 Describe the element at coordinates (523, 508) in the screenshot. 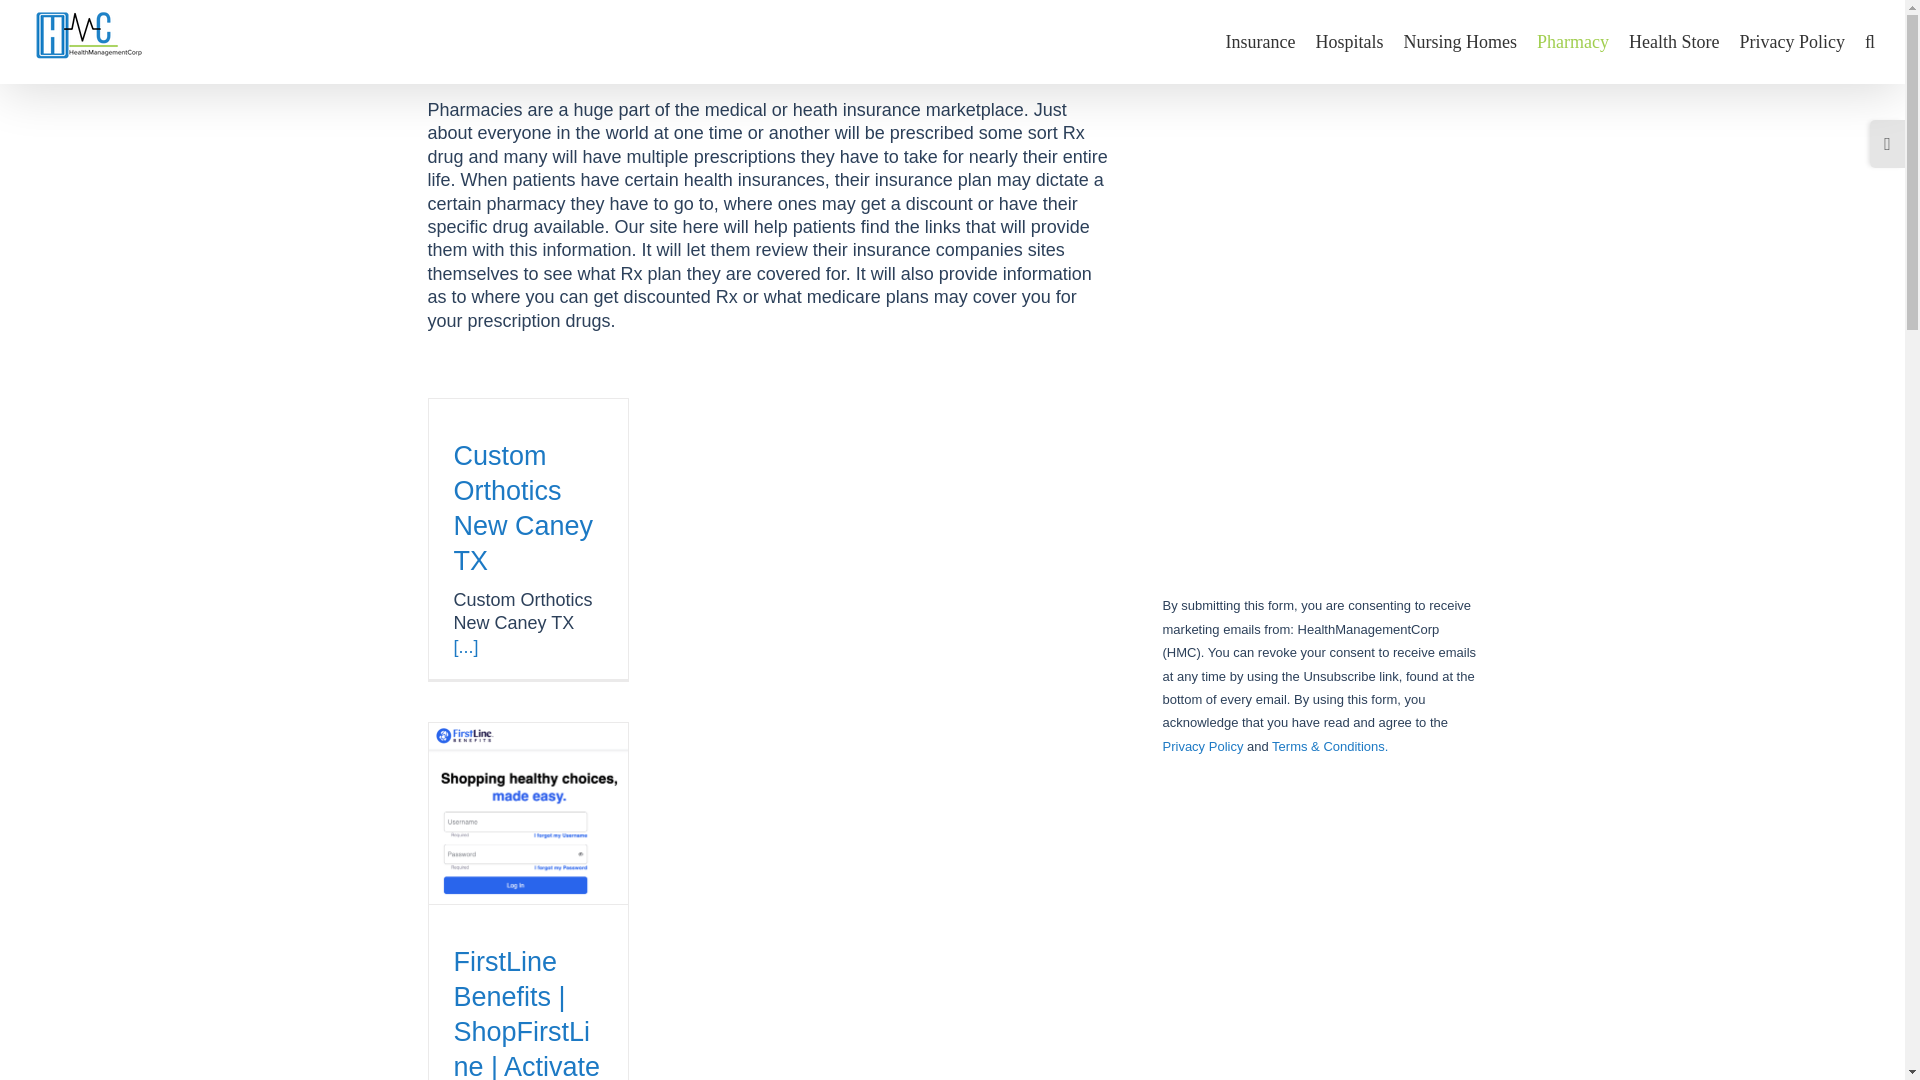

I see `Custom Orthotics New Caney TX` at that location.